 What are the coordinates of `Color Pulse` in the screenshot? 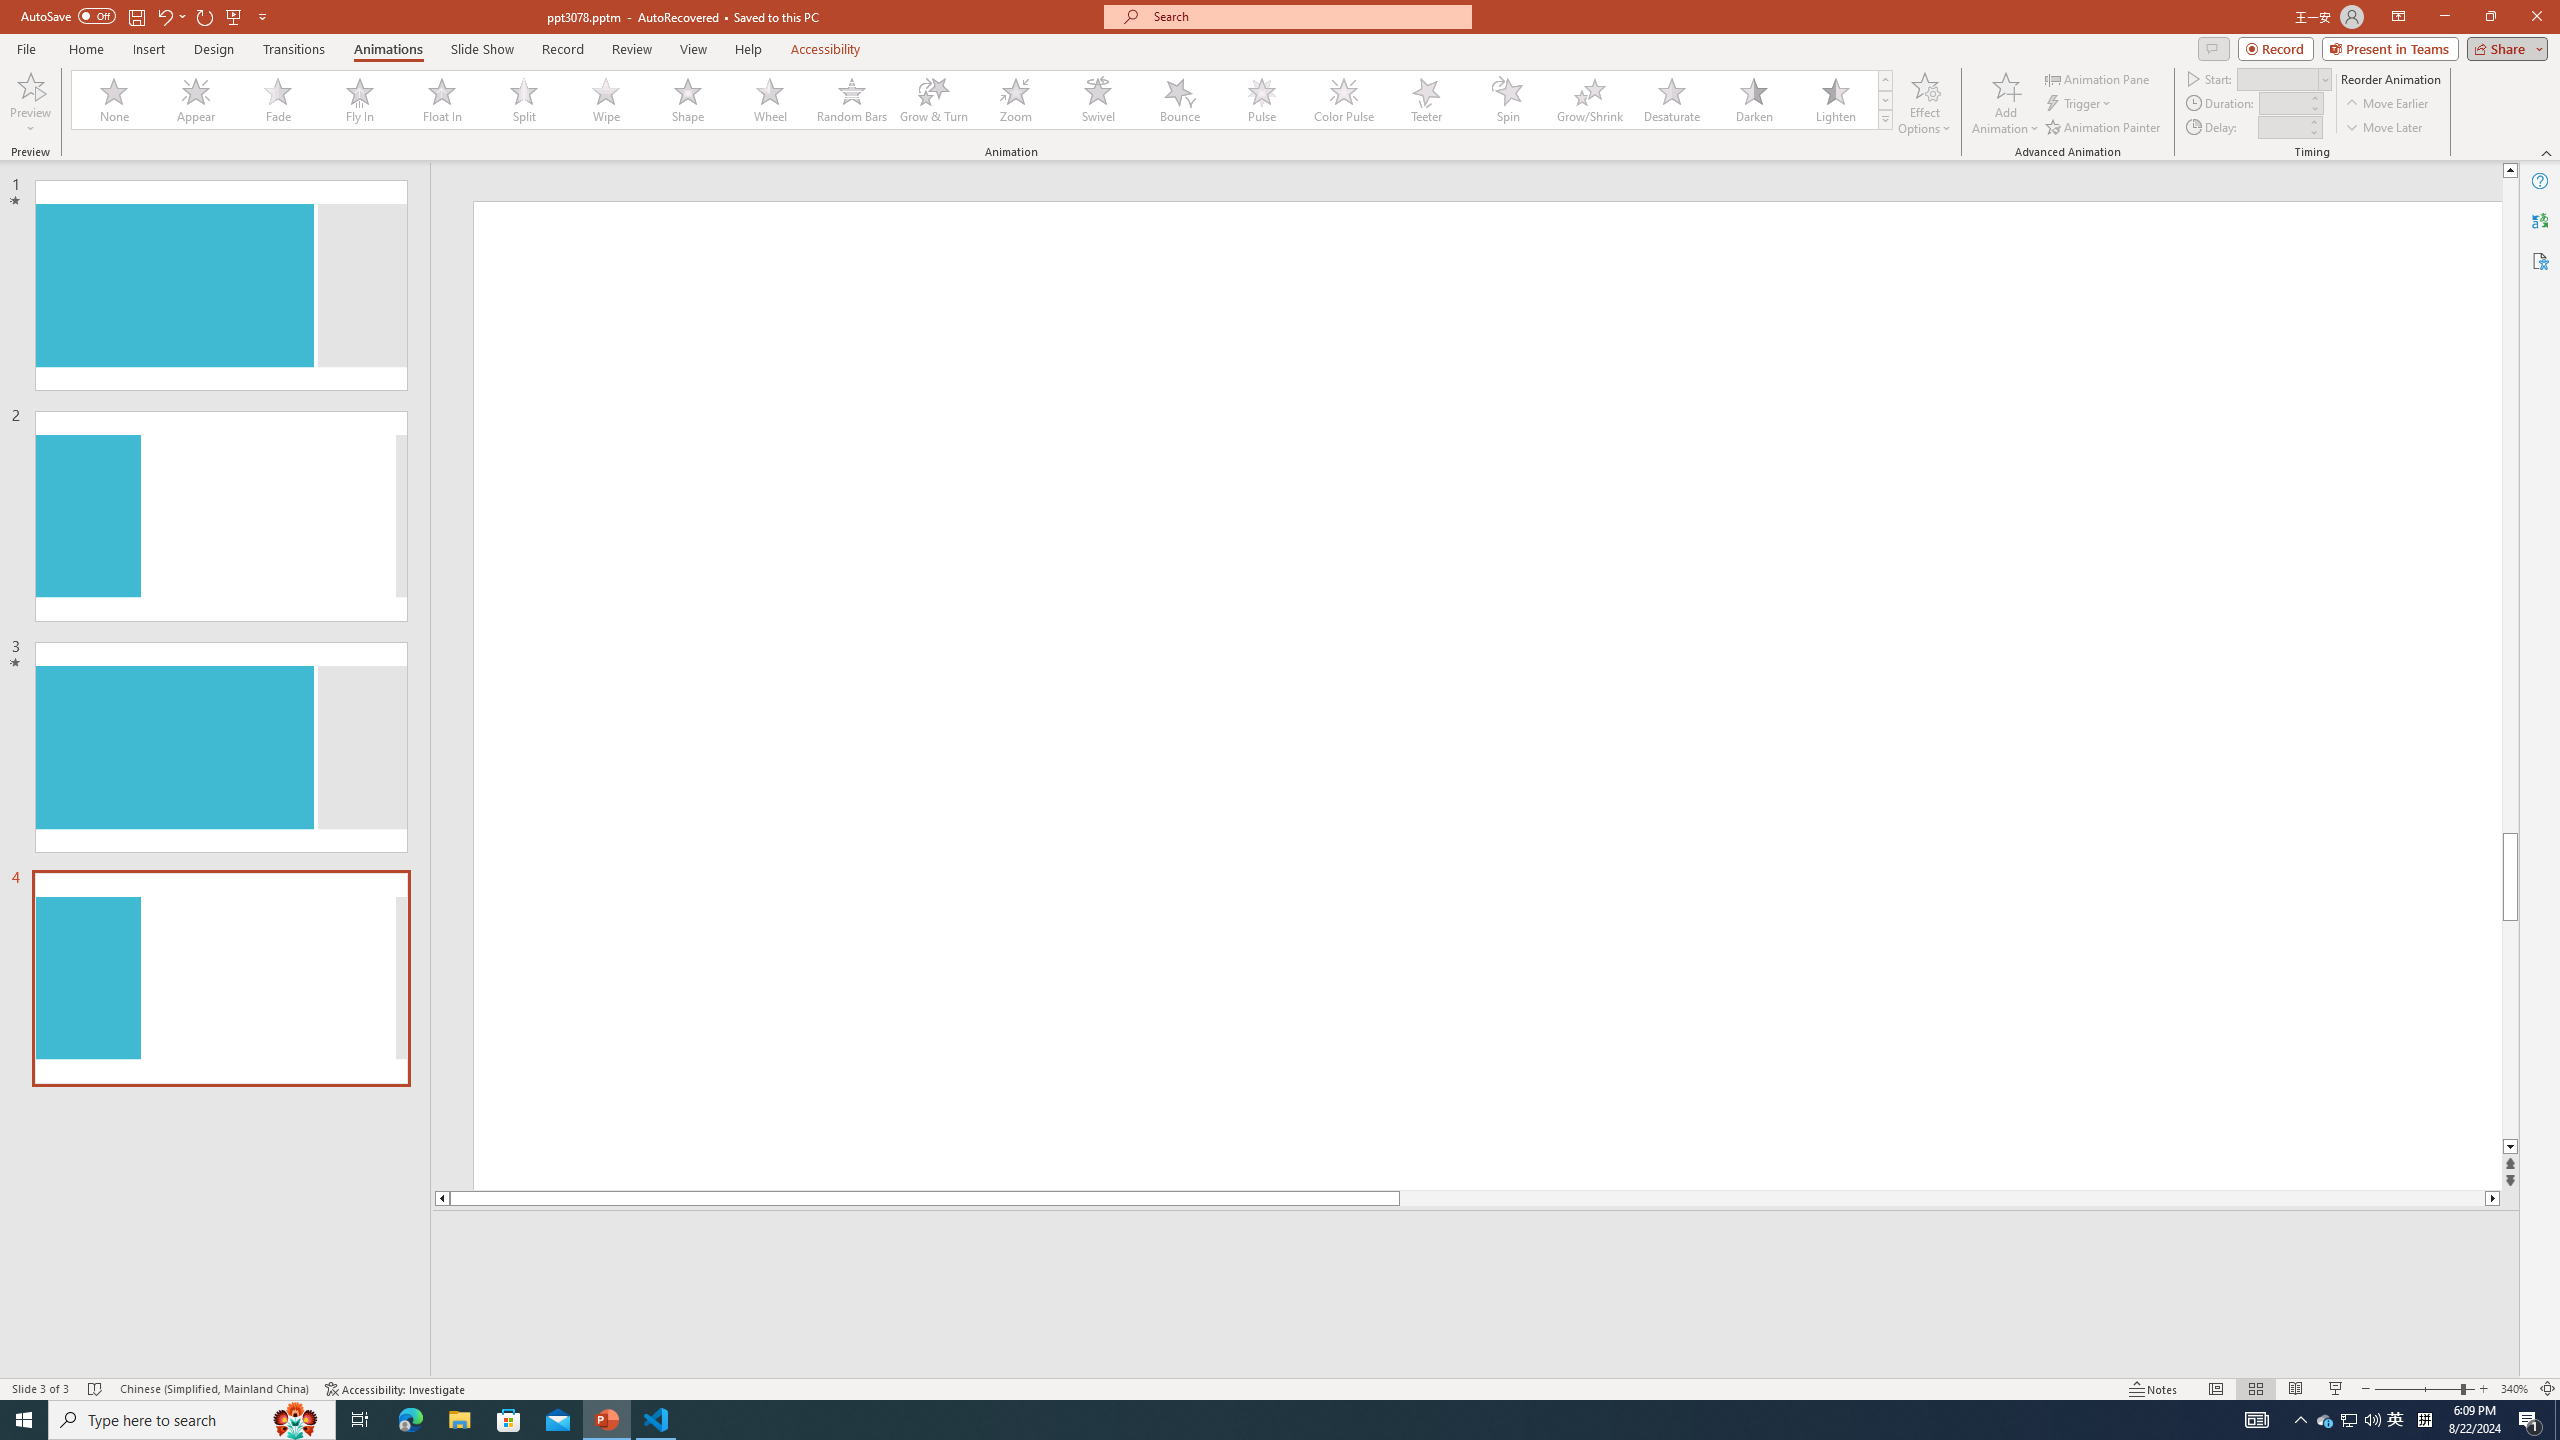 It's located at (1344, 100).